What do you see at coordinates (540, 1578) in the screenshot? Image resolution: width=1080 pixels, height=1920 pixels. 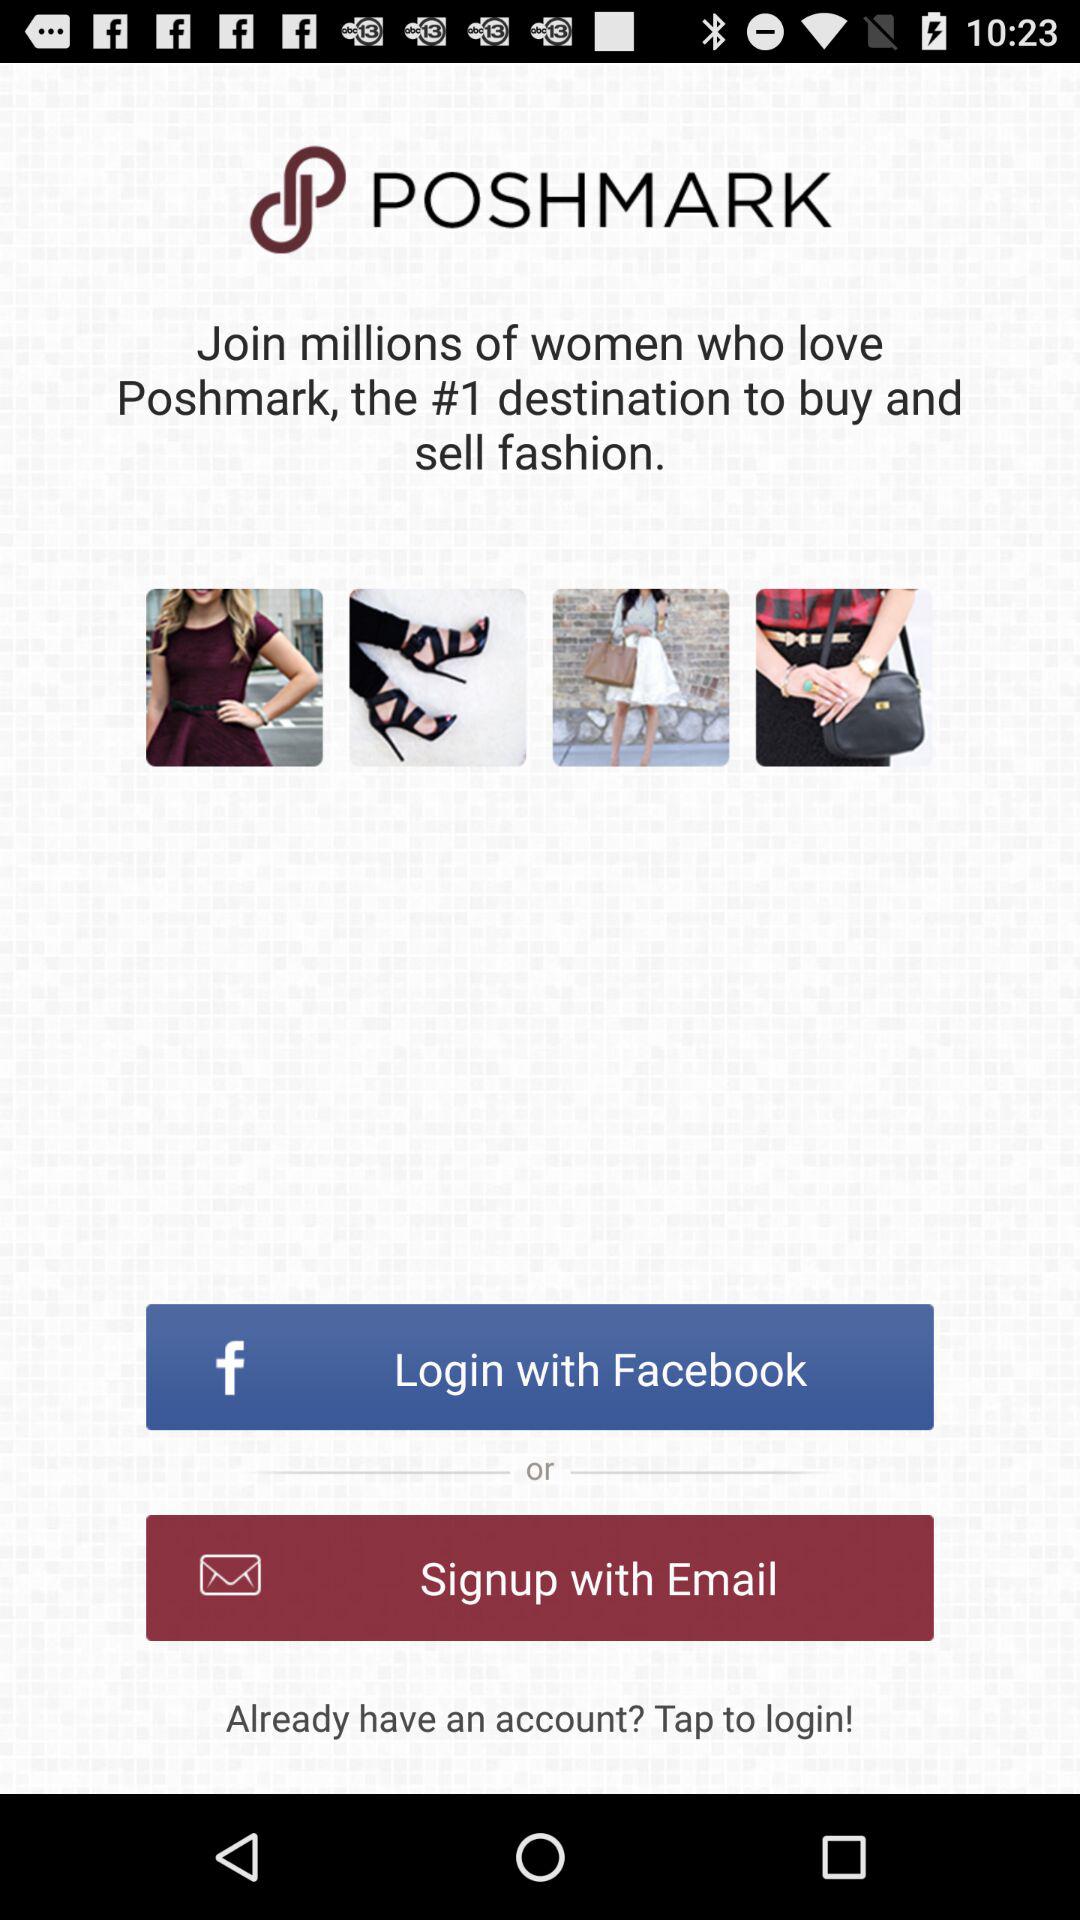 I see `scroll until signup with email icon` at bounding box center [540, 1578].